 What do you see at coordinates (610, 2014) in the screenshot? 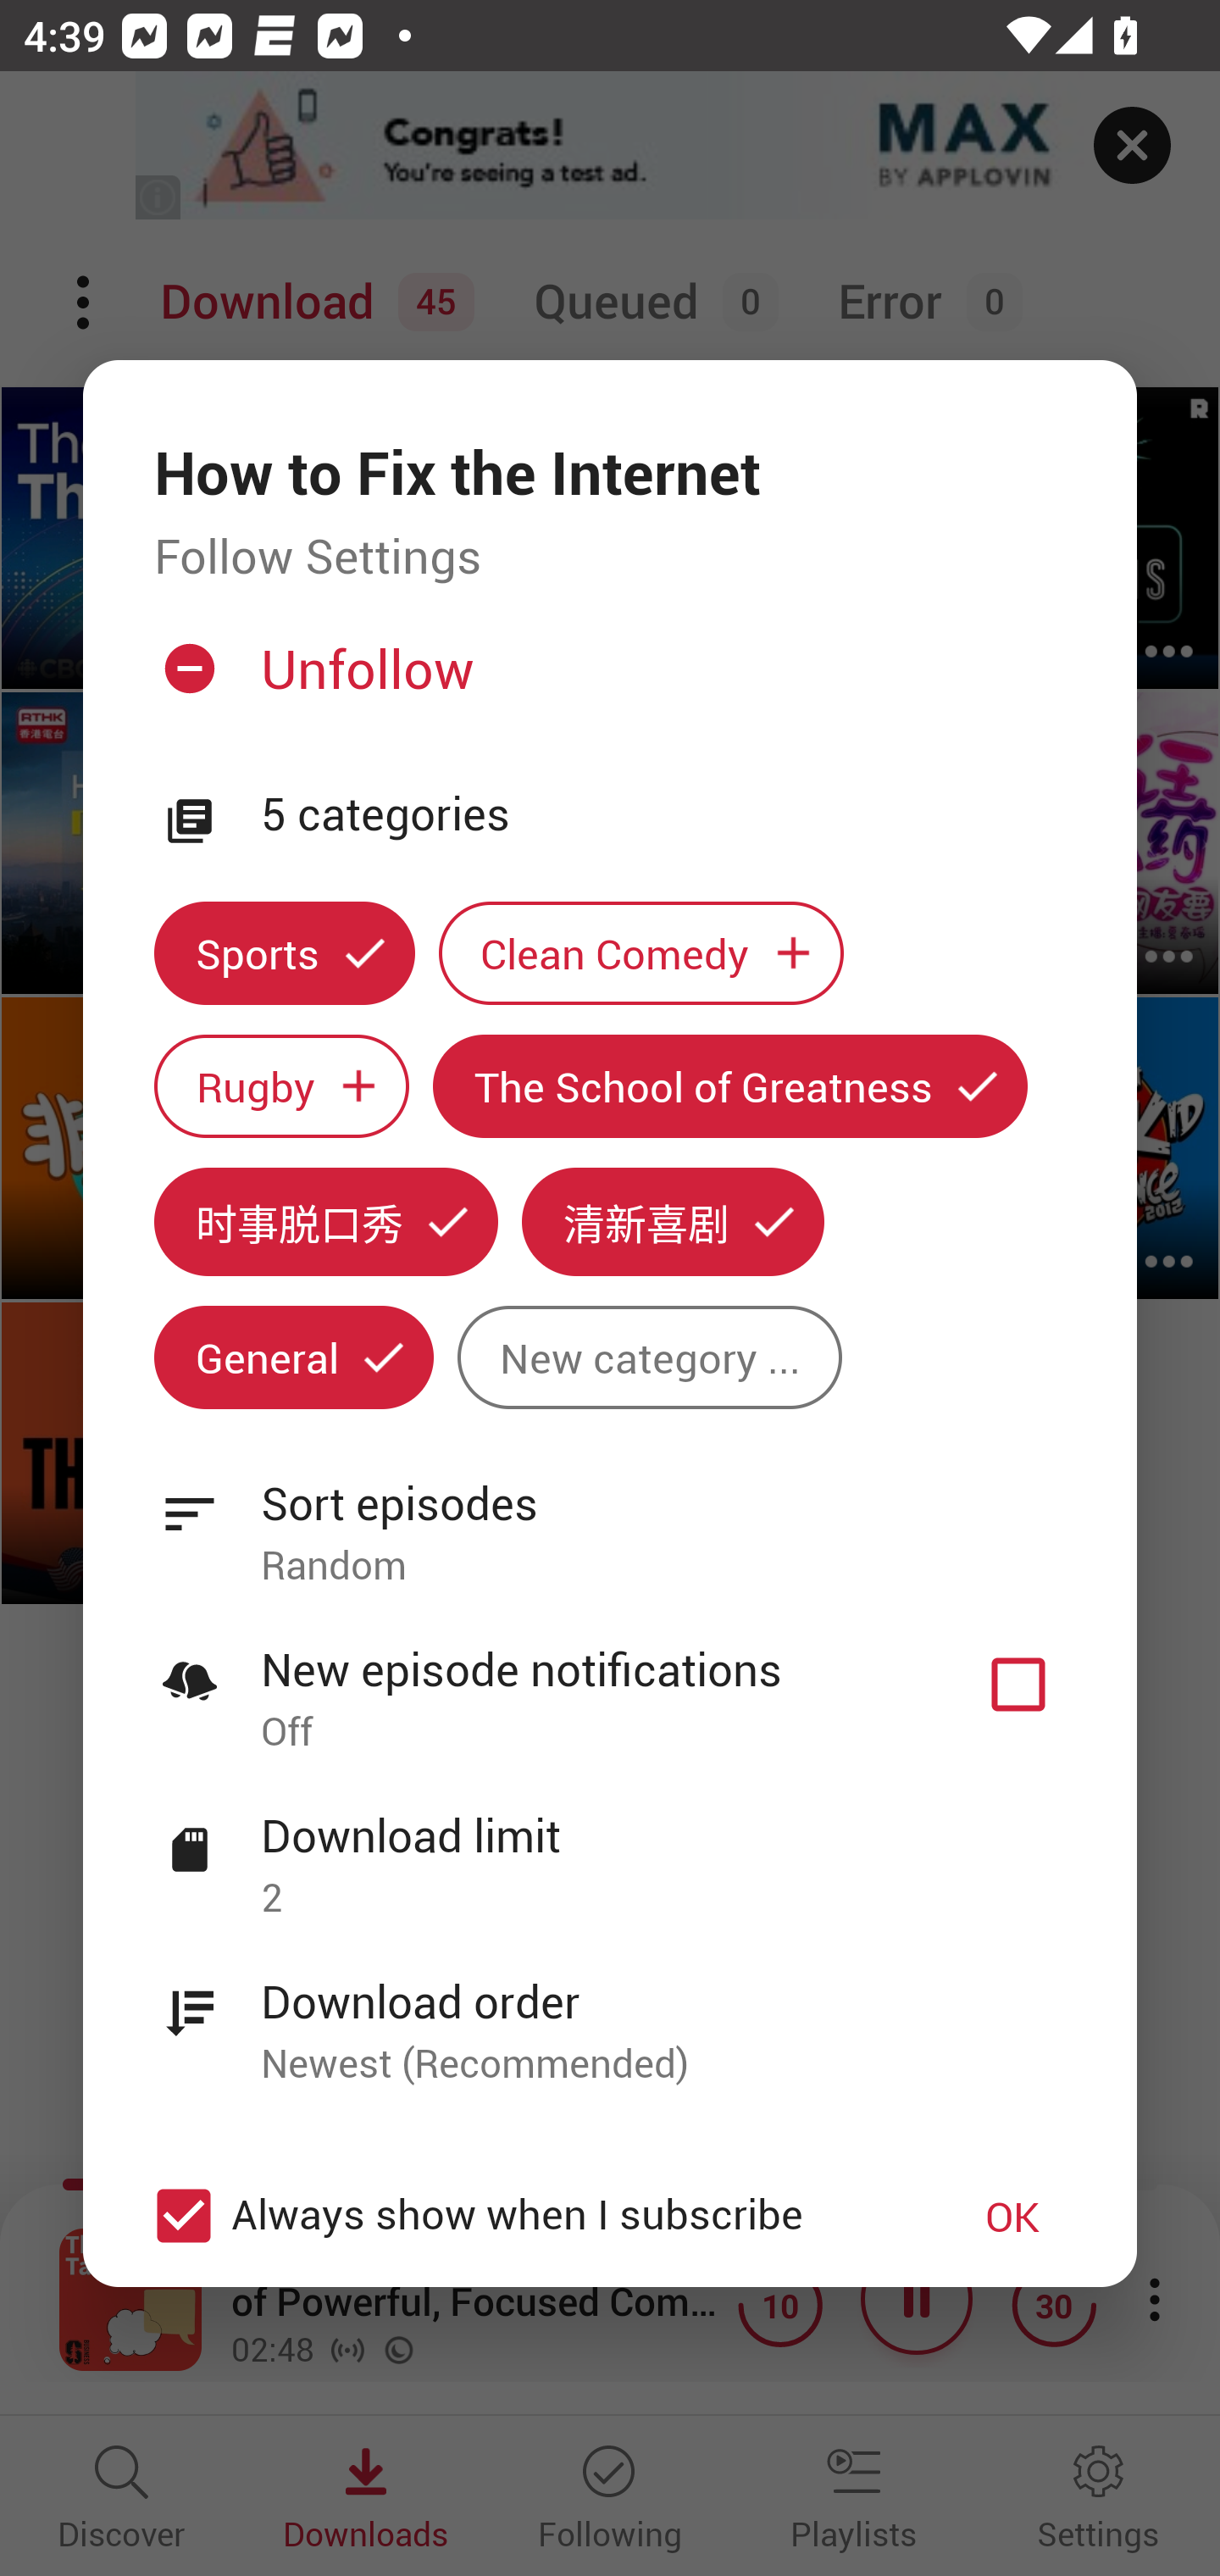
I see `Download order Newest (Recommended)` at bounding box center [610, 2014].